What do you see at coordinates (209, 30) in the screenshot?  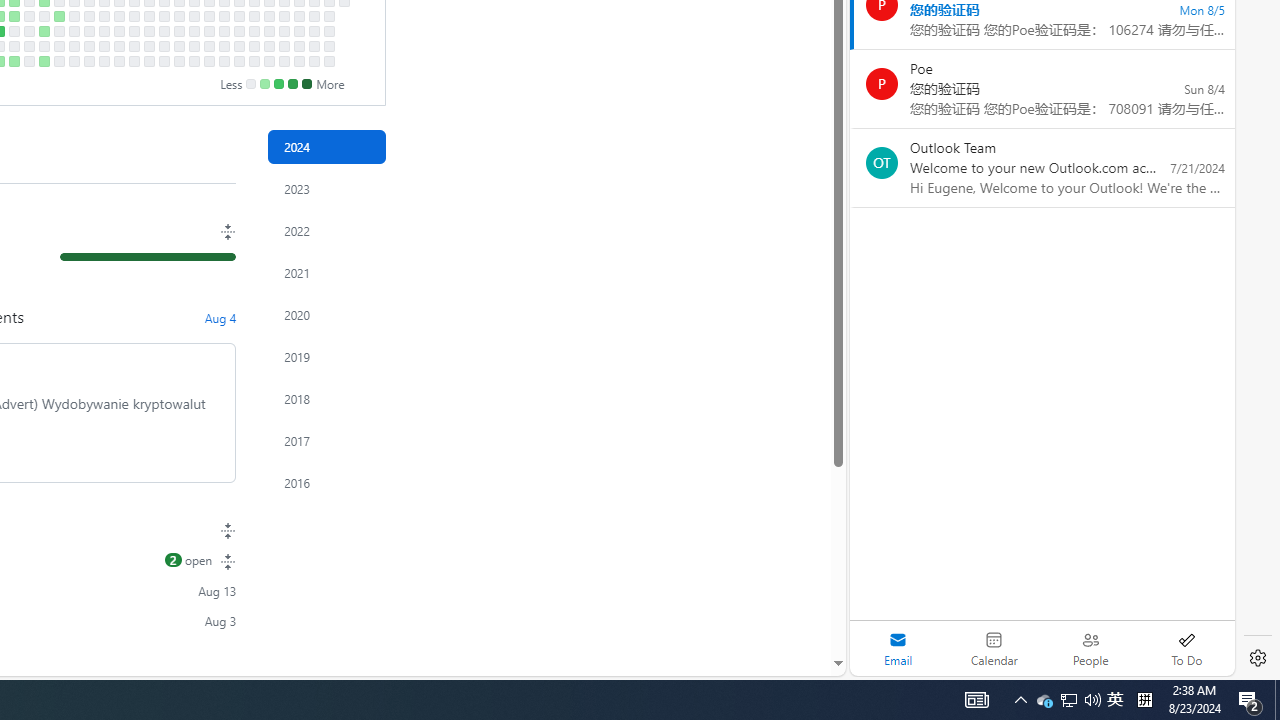 I see `No contributions on October 31st.` at bounding box center [209, 30].